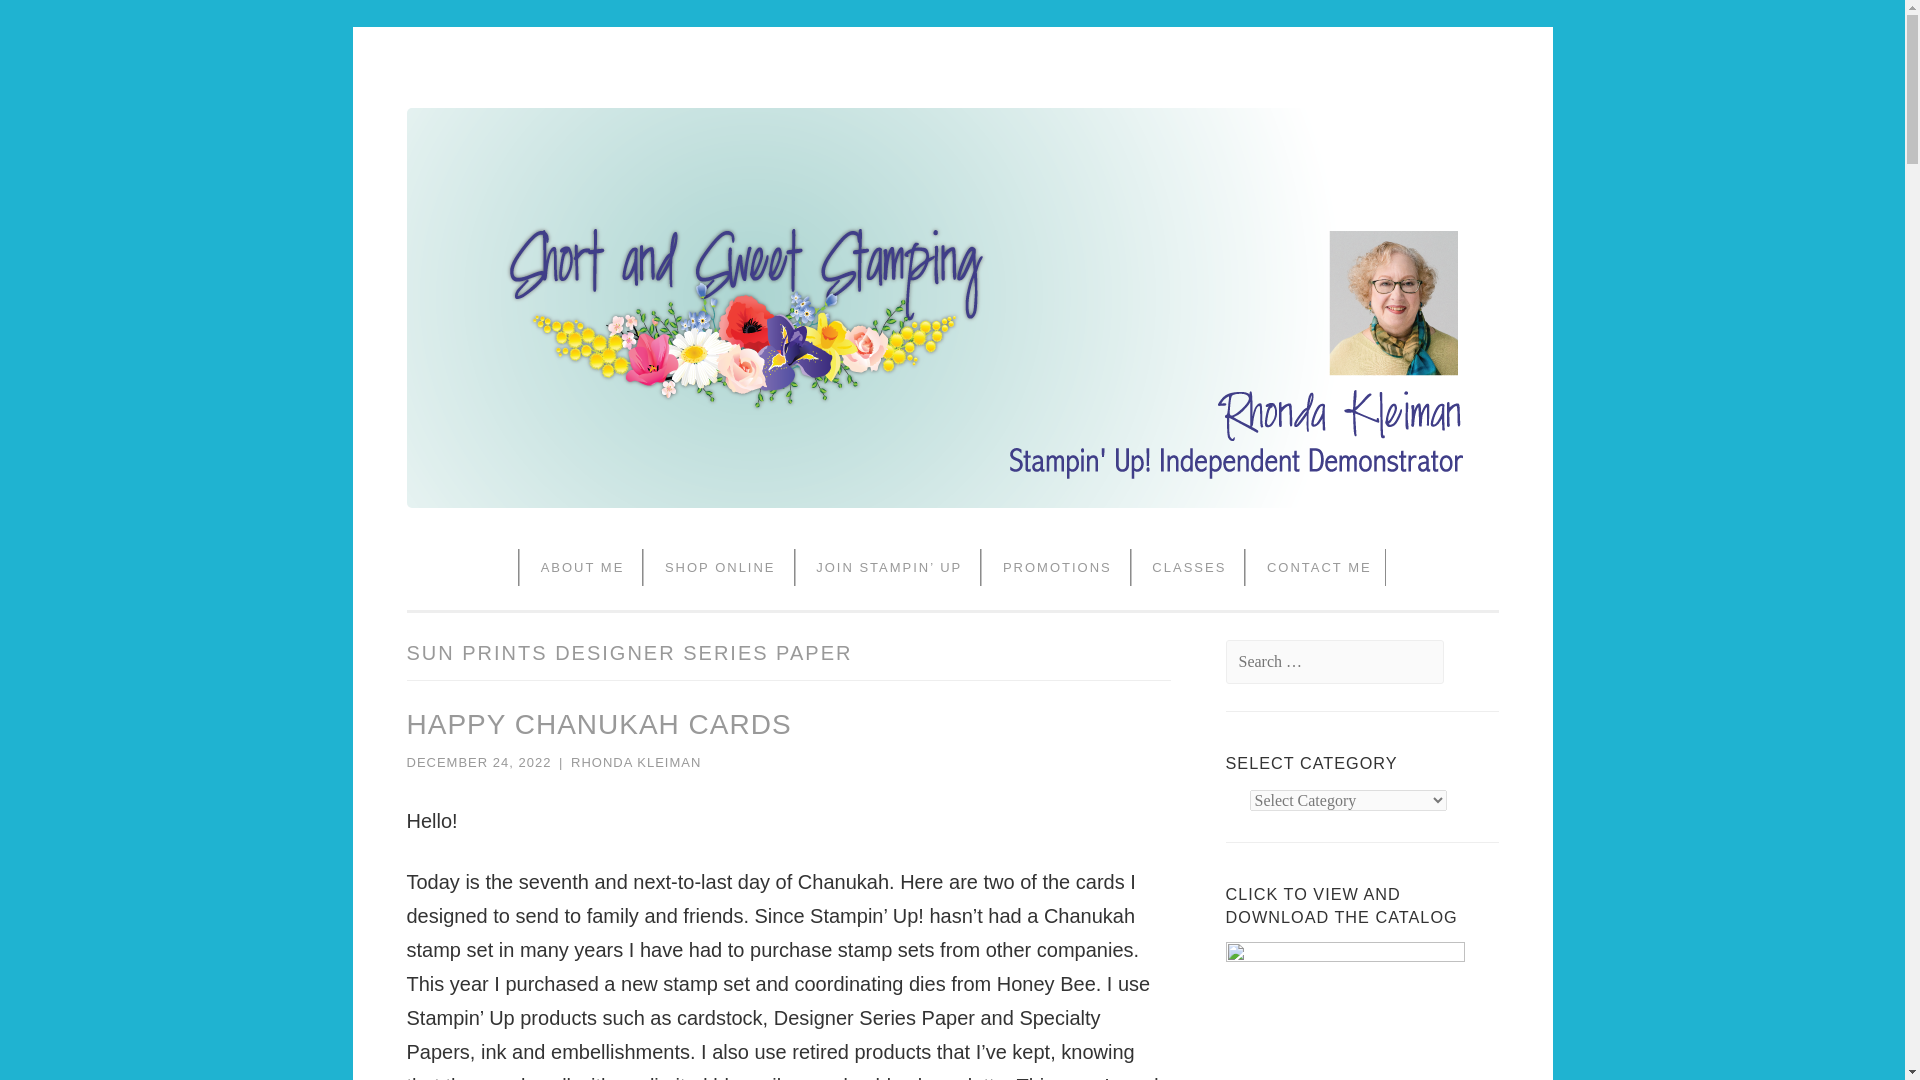  I want to click on CLASSES, so click(1182, 567).